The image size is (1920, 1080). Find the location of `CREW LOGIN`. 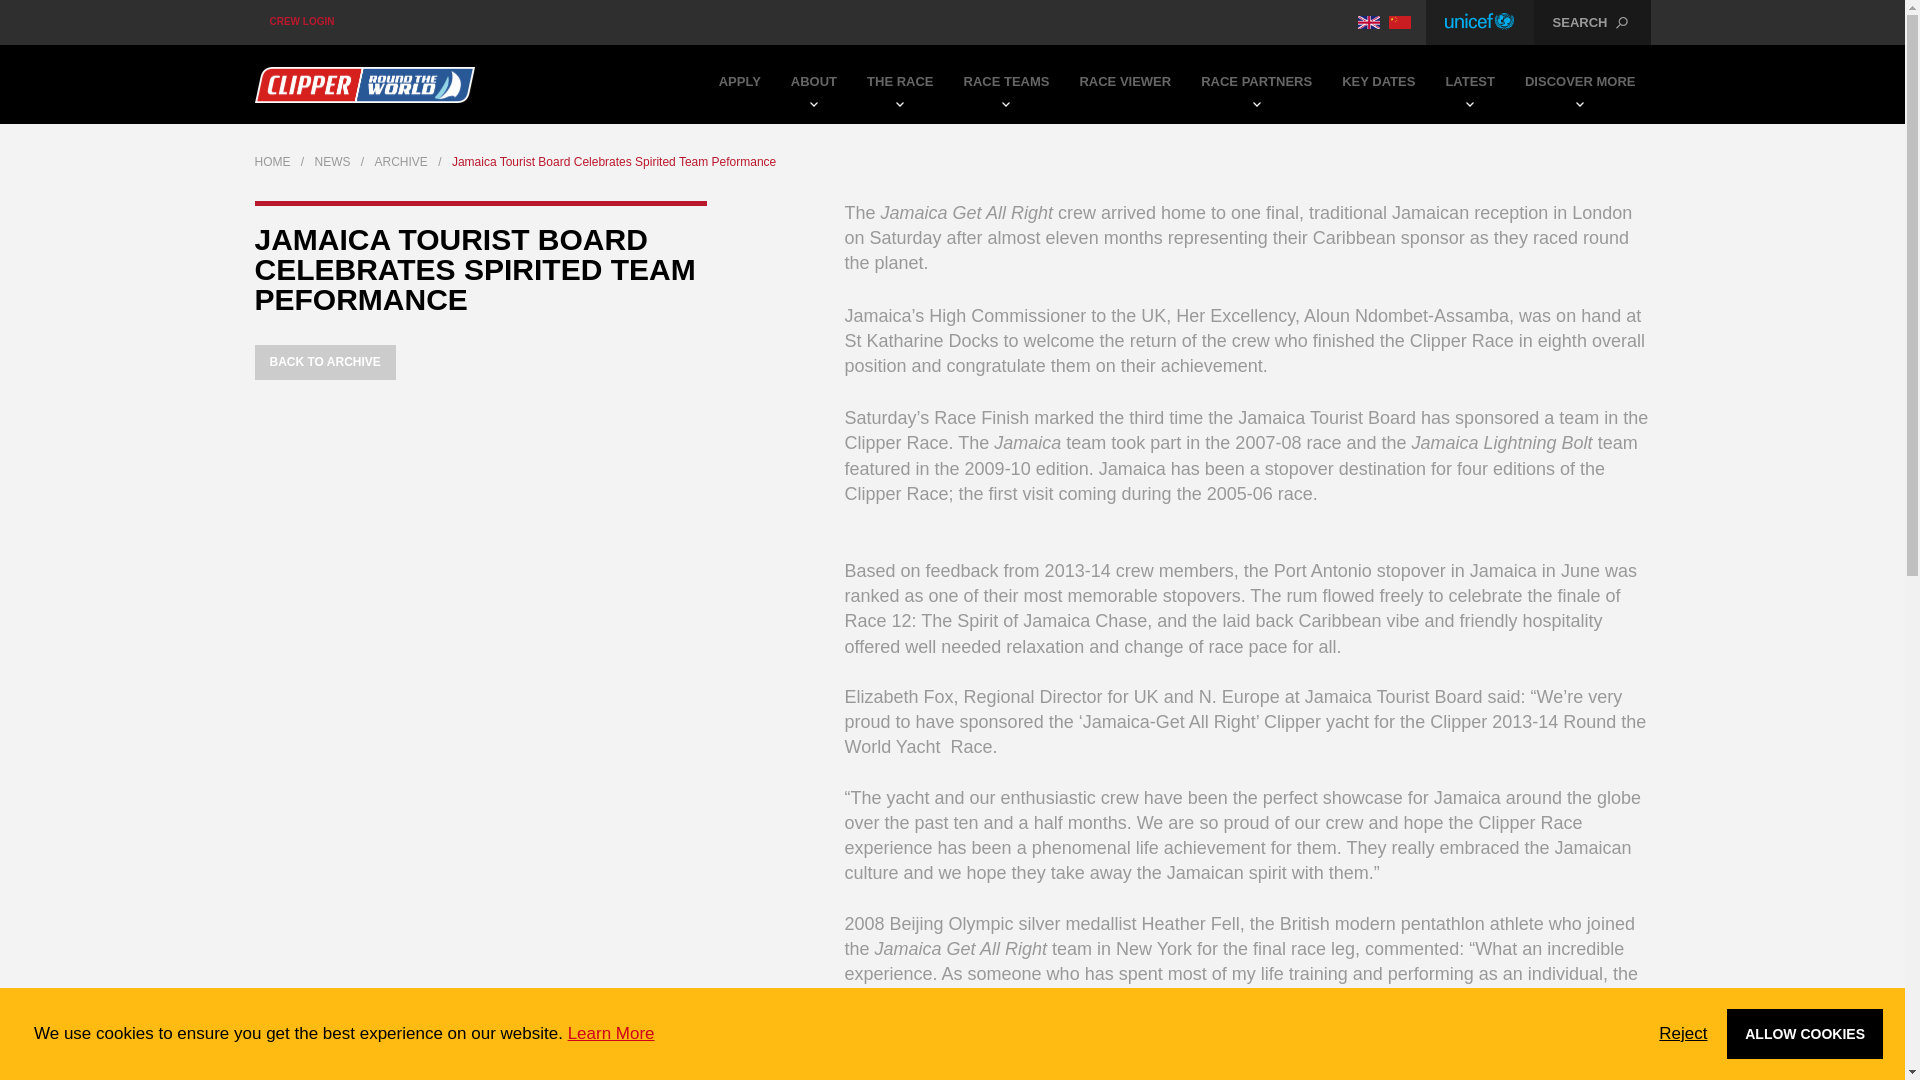

CREW LOGIN is located at coordinates (301, 22).